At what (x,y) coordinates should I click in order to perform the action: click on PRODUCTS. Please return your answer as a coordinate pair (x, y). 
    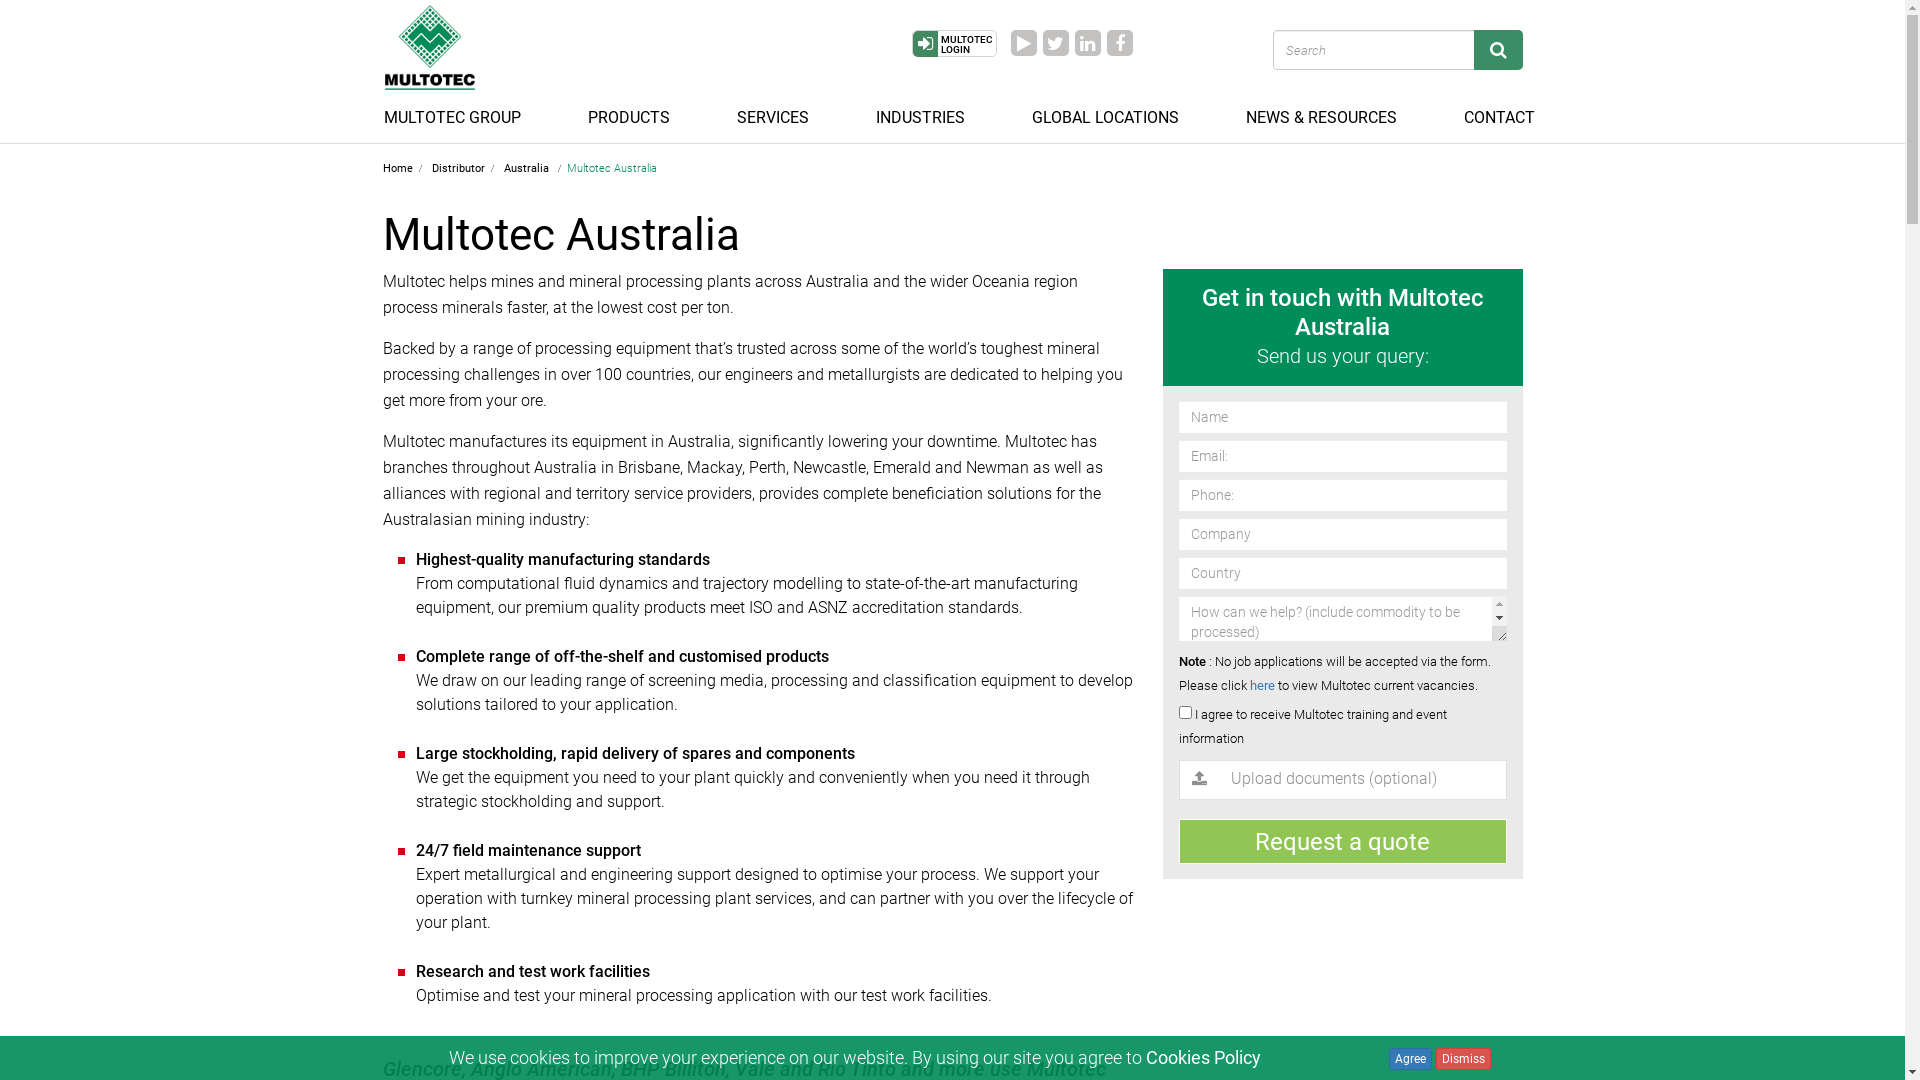
    Looking at the image, I should click on (639, 114).